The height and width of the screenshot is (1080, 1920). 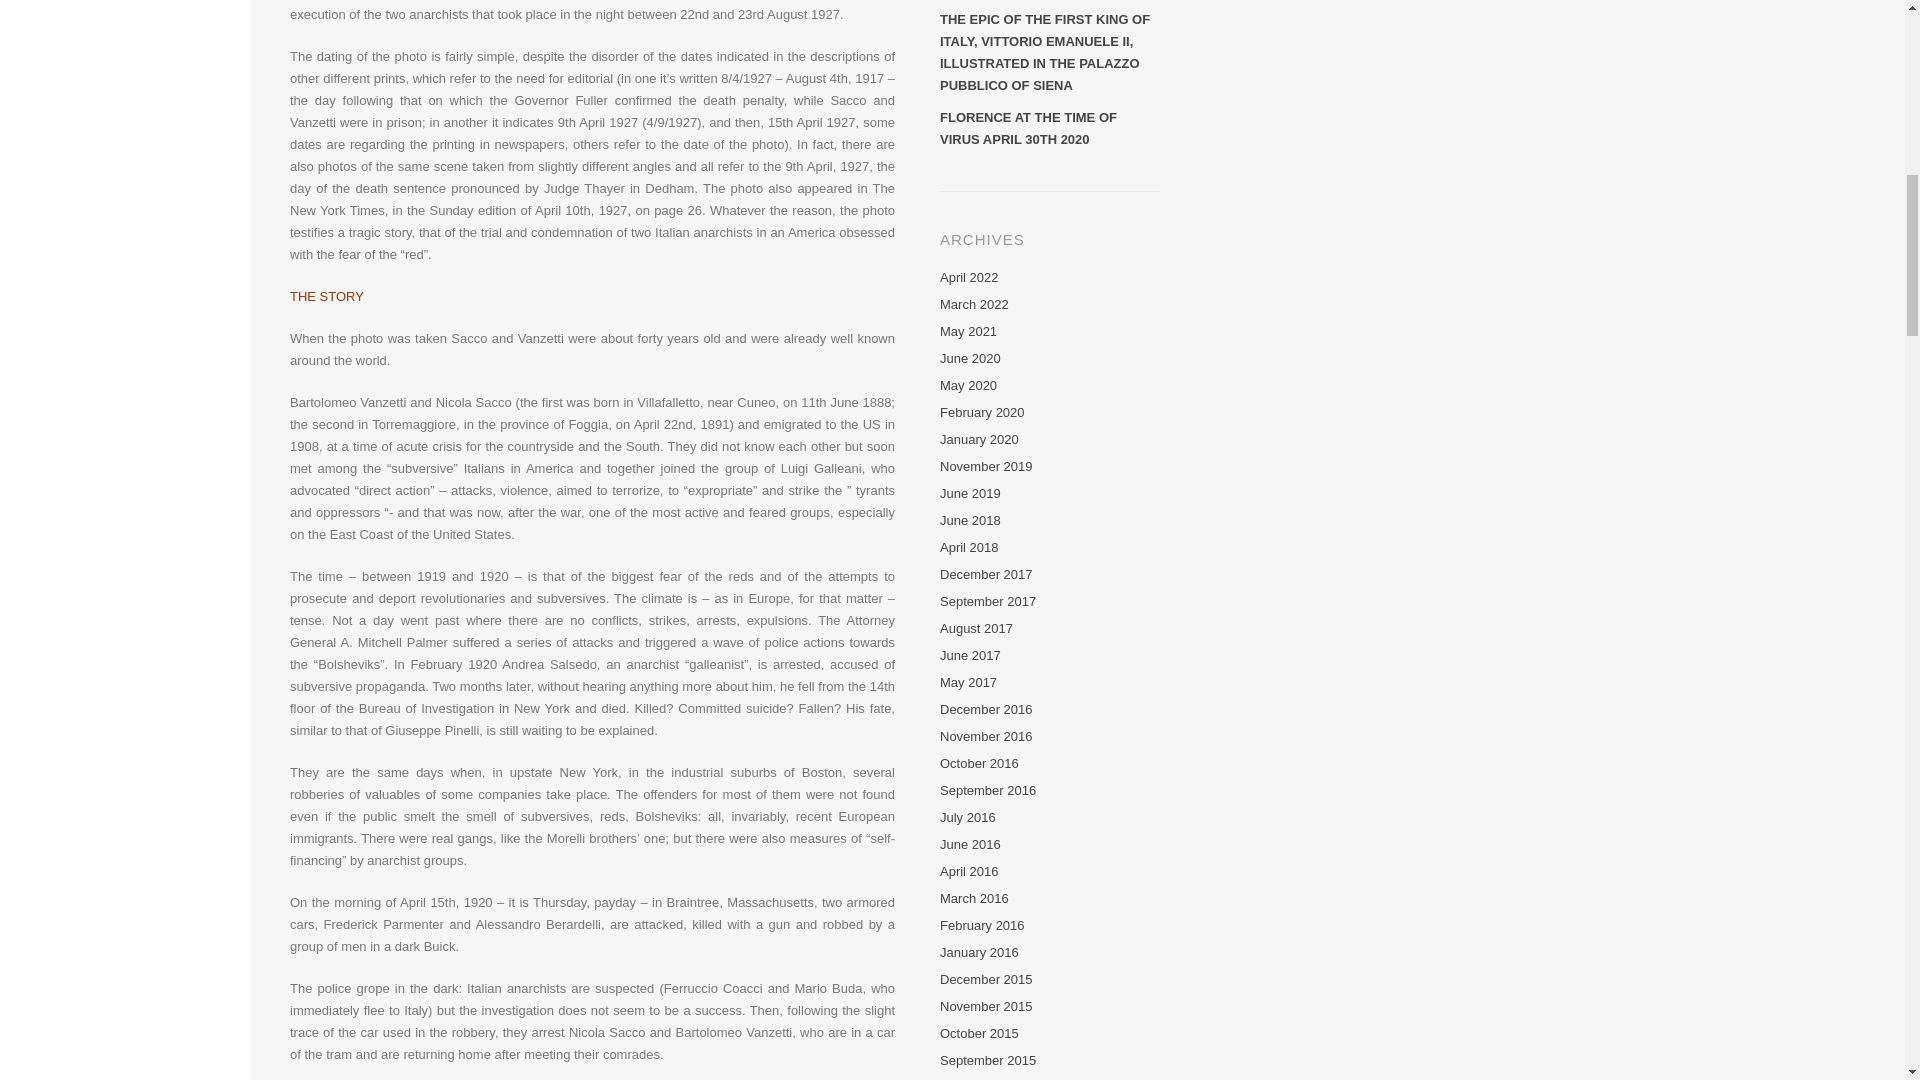 I want to click on VIMEO, so click(x=80, y=20).